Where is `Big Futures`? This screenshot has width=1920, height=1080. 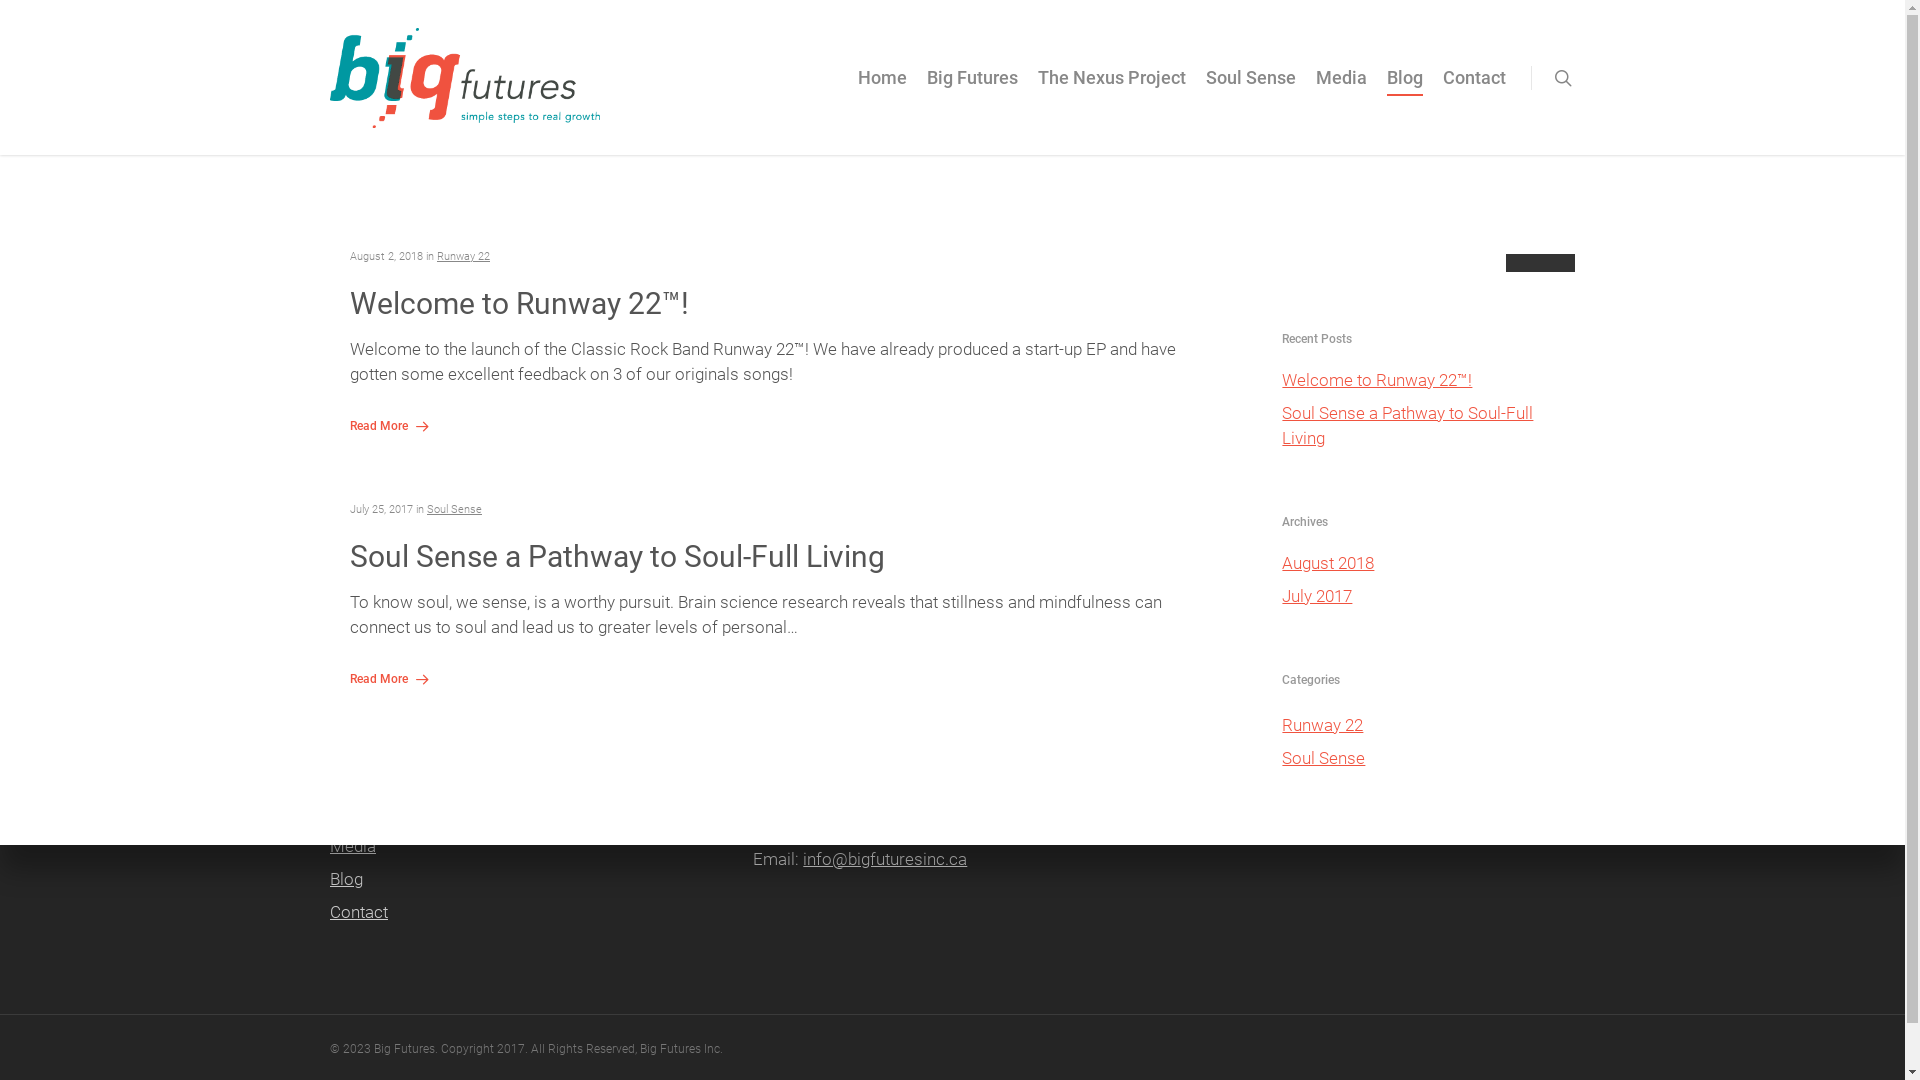 Big Futures is located at coordinates (972, 92).